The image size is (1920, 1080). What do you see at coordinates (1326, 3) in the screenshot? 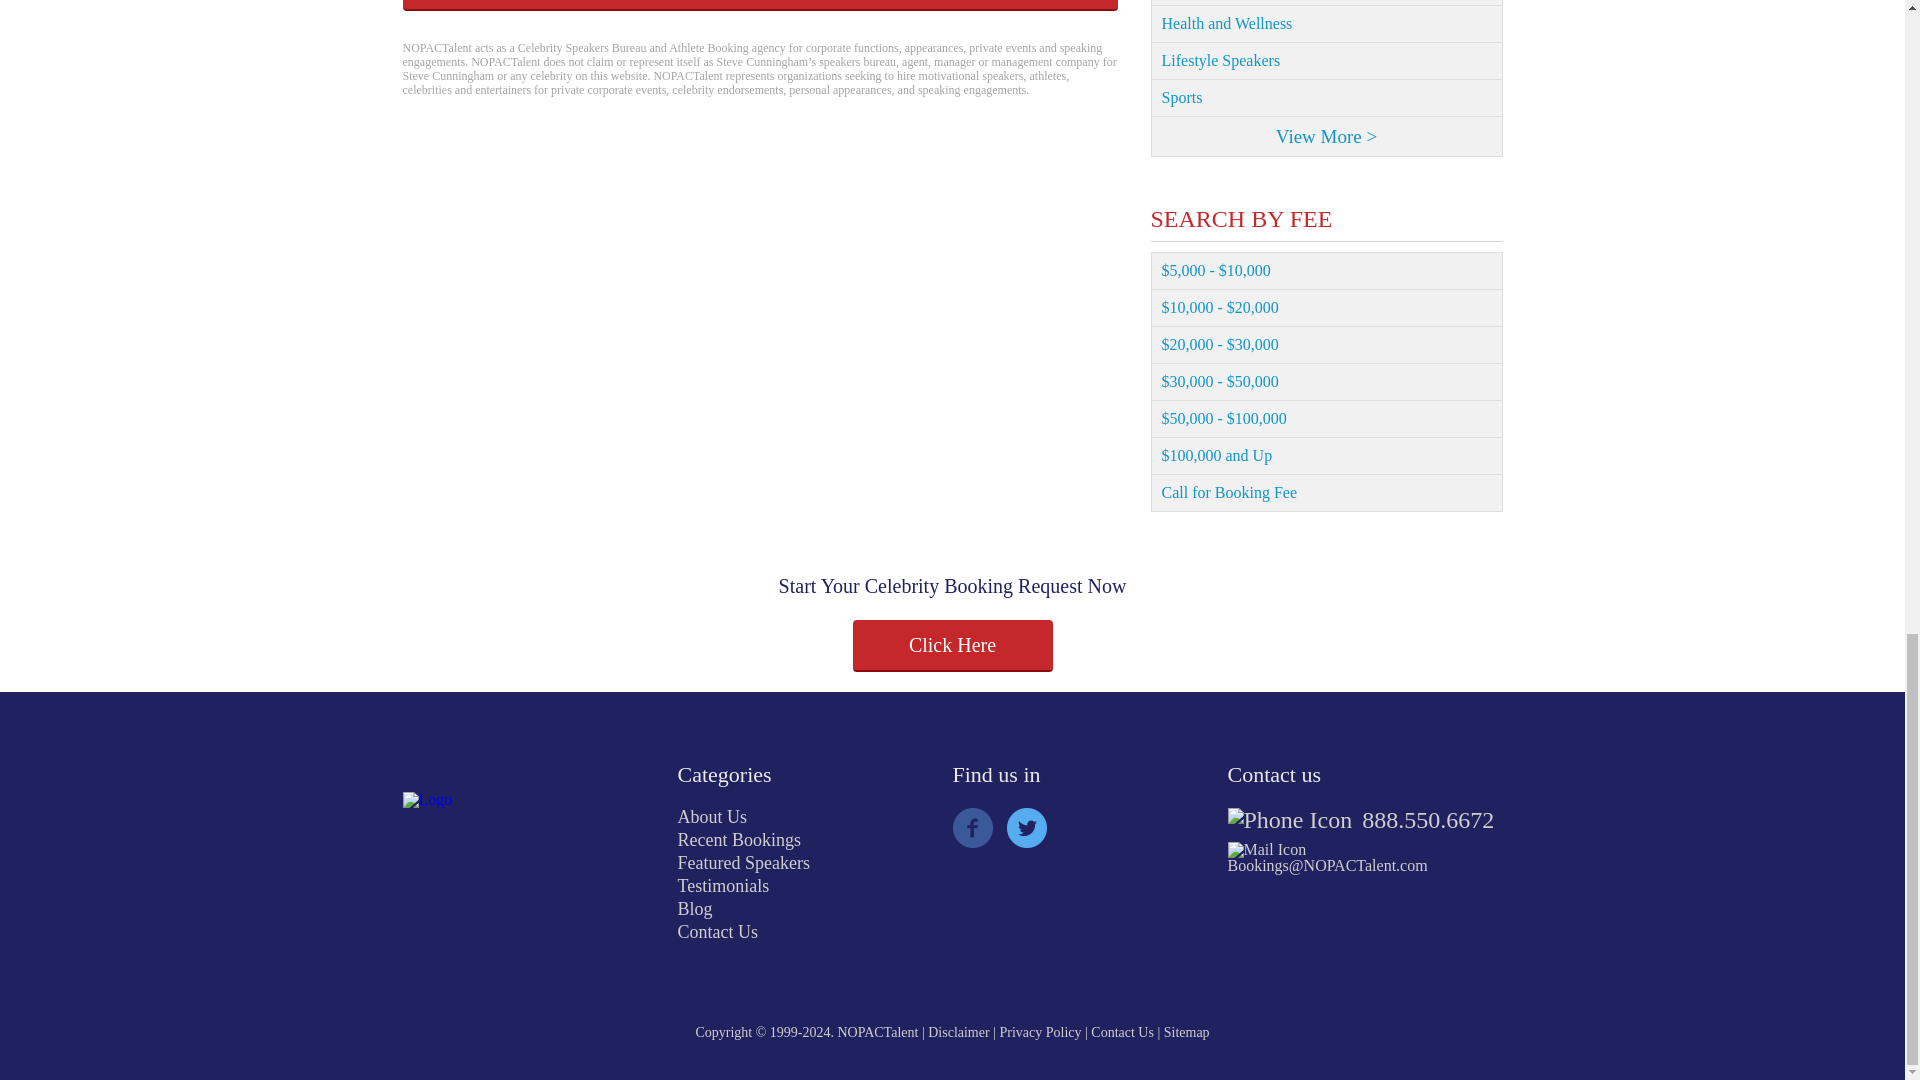
I see `Entertainment` at bounding box center [1326, 3].